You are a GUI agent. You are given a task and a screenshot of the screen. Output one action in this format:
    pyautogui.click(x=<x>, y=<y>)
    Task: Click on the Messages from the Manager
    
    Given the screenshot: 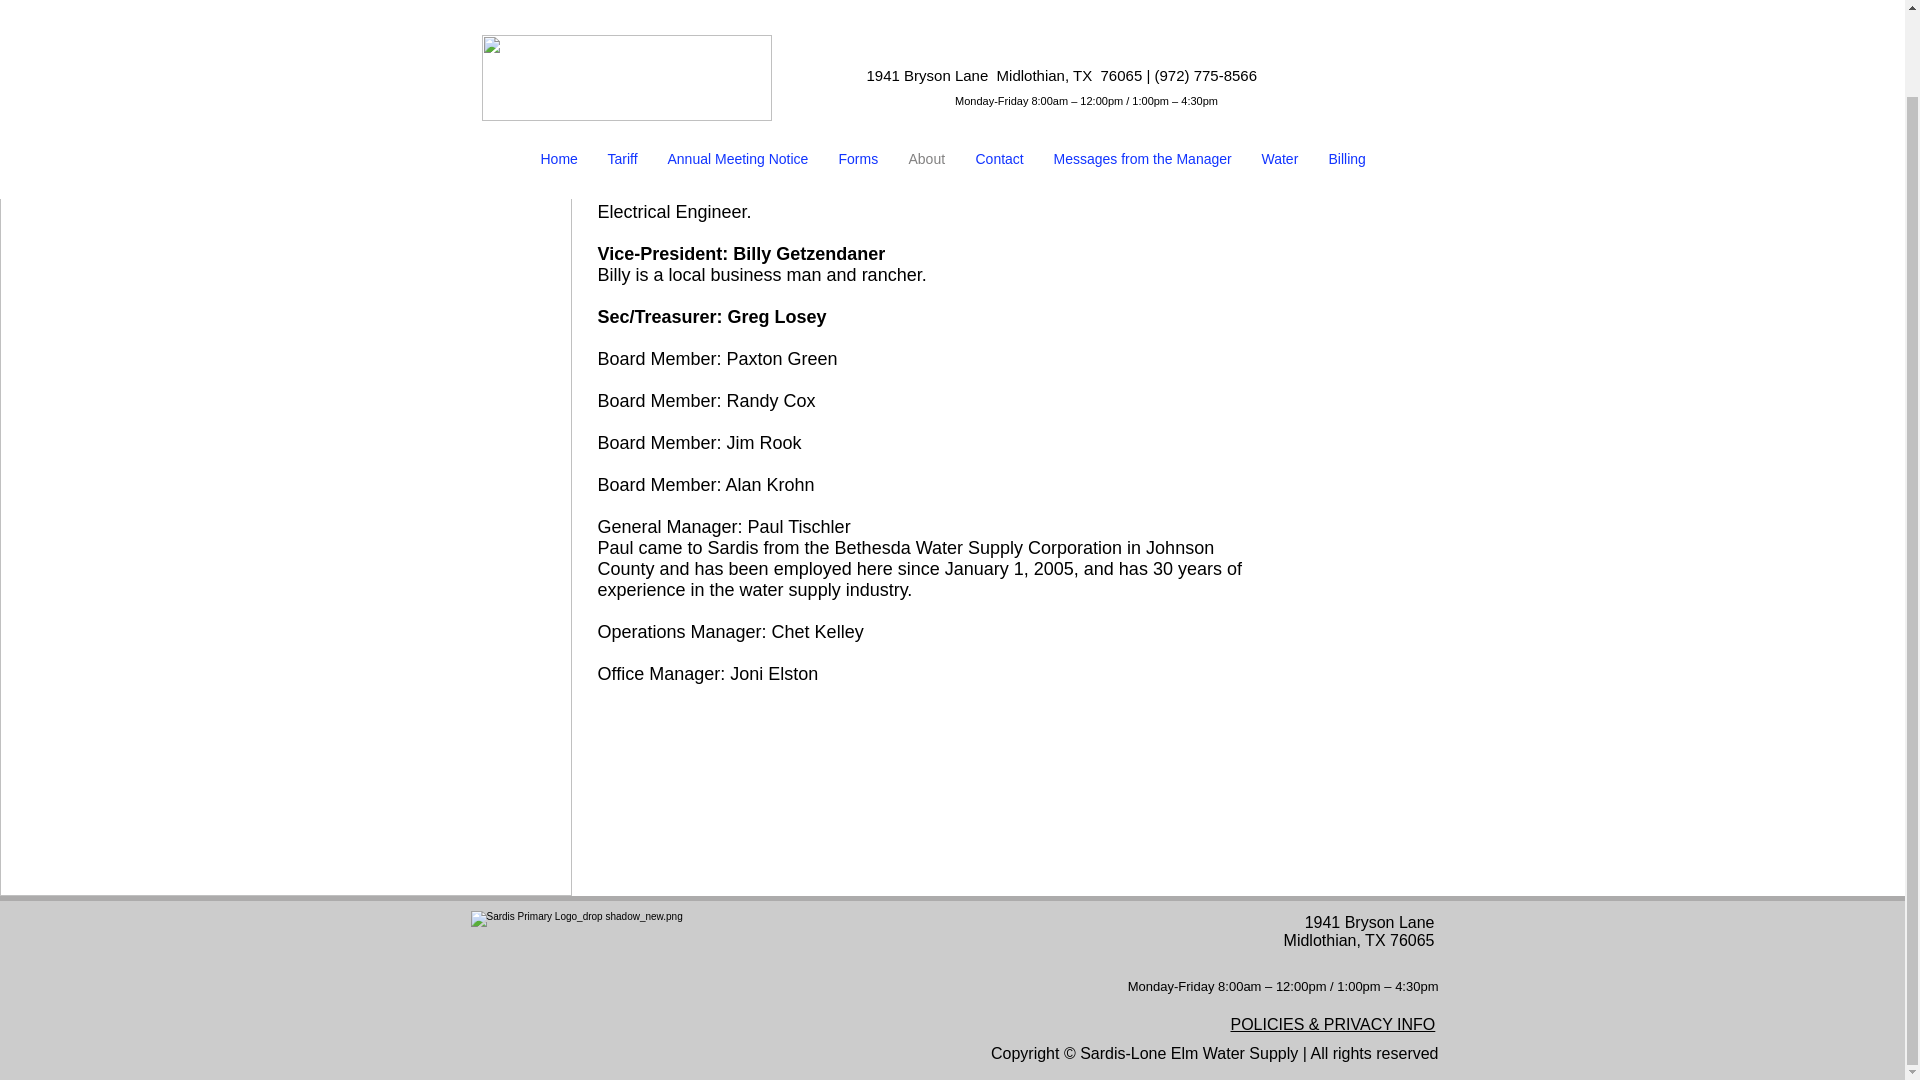 What is the action you would take?
    pyautogui.click(x=1142, y=66)
    